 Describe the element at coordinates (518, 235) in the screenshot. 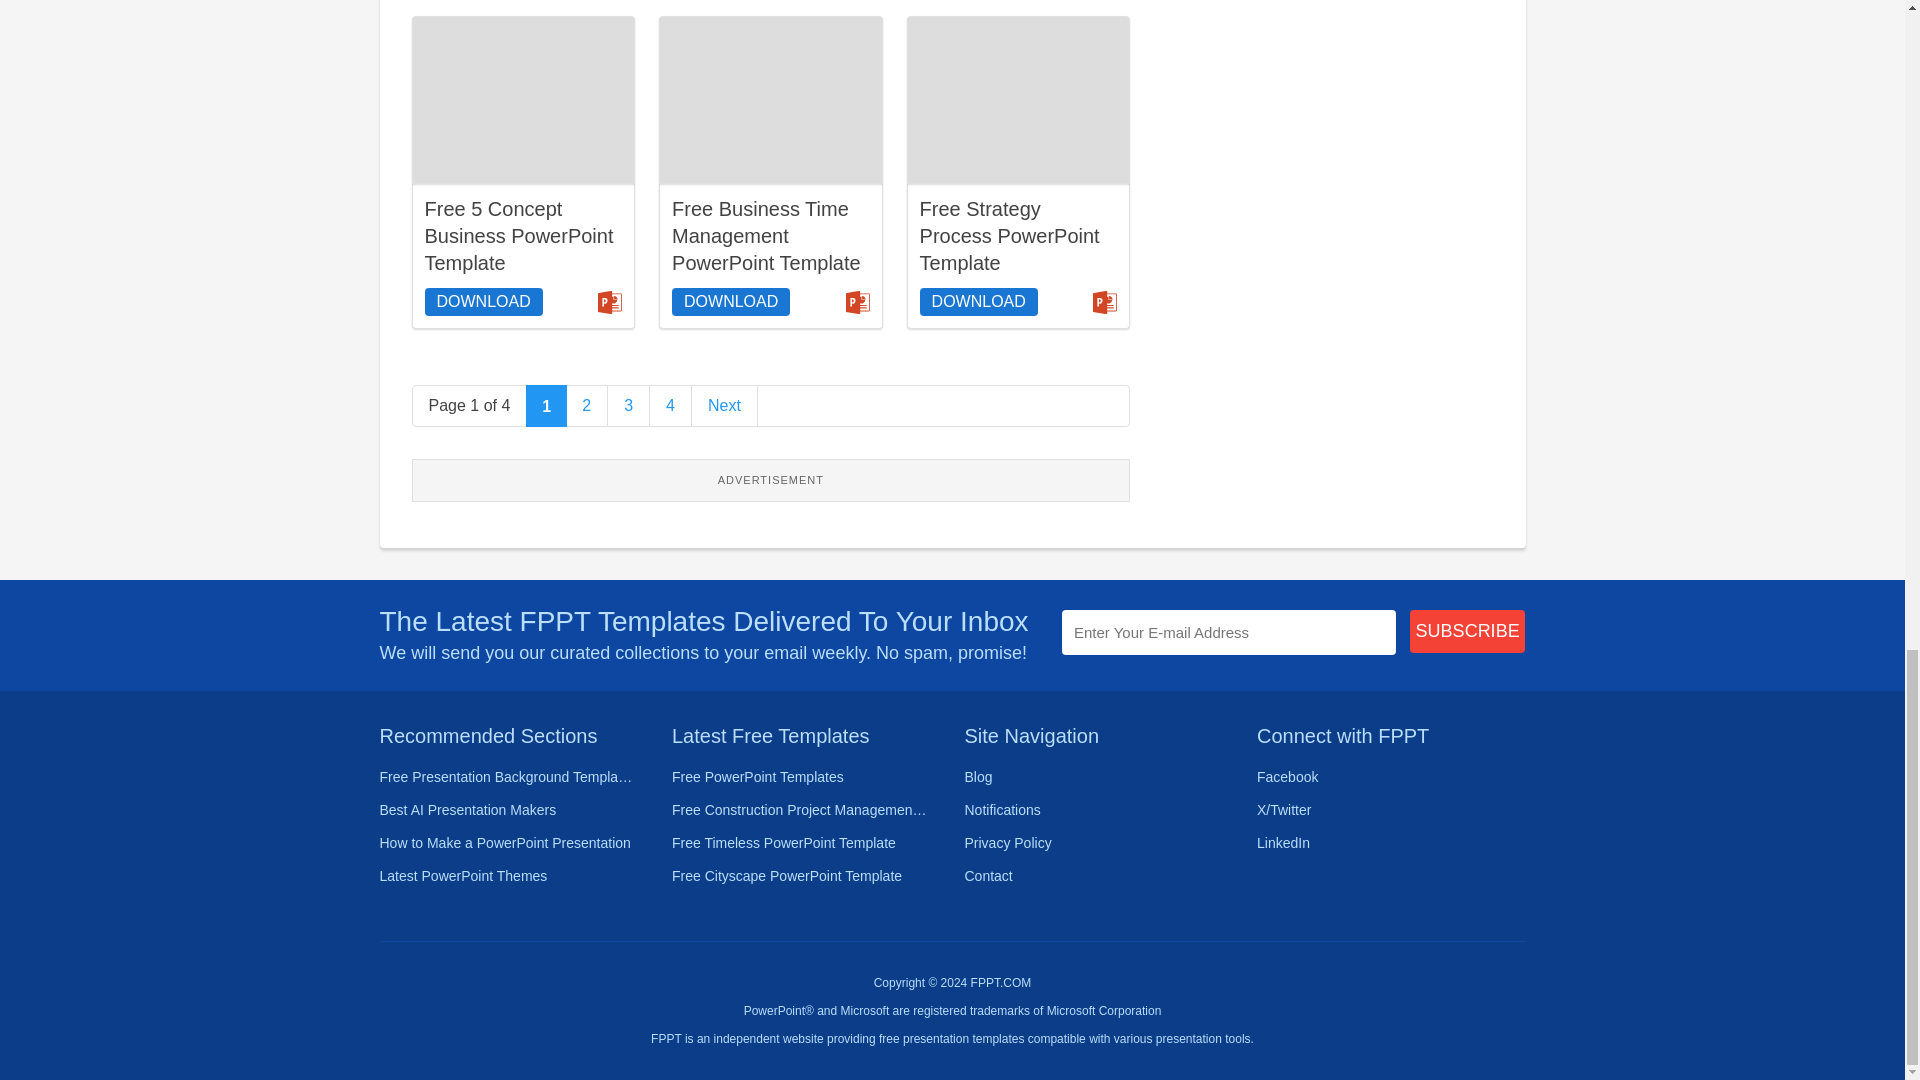

I see `Free 5 Concept Business PowerPoint Template` at that location.